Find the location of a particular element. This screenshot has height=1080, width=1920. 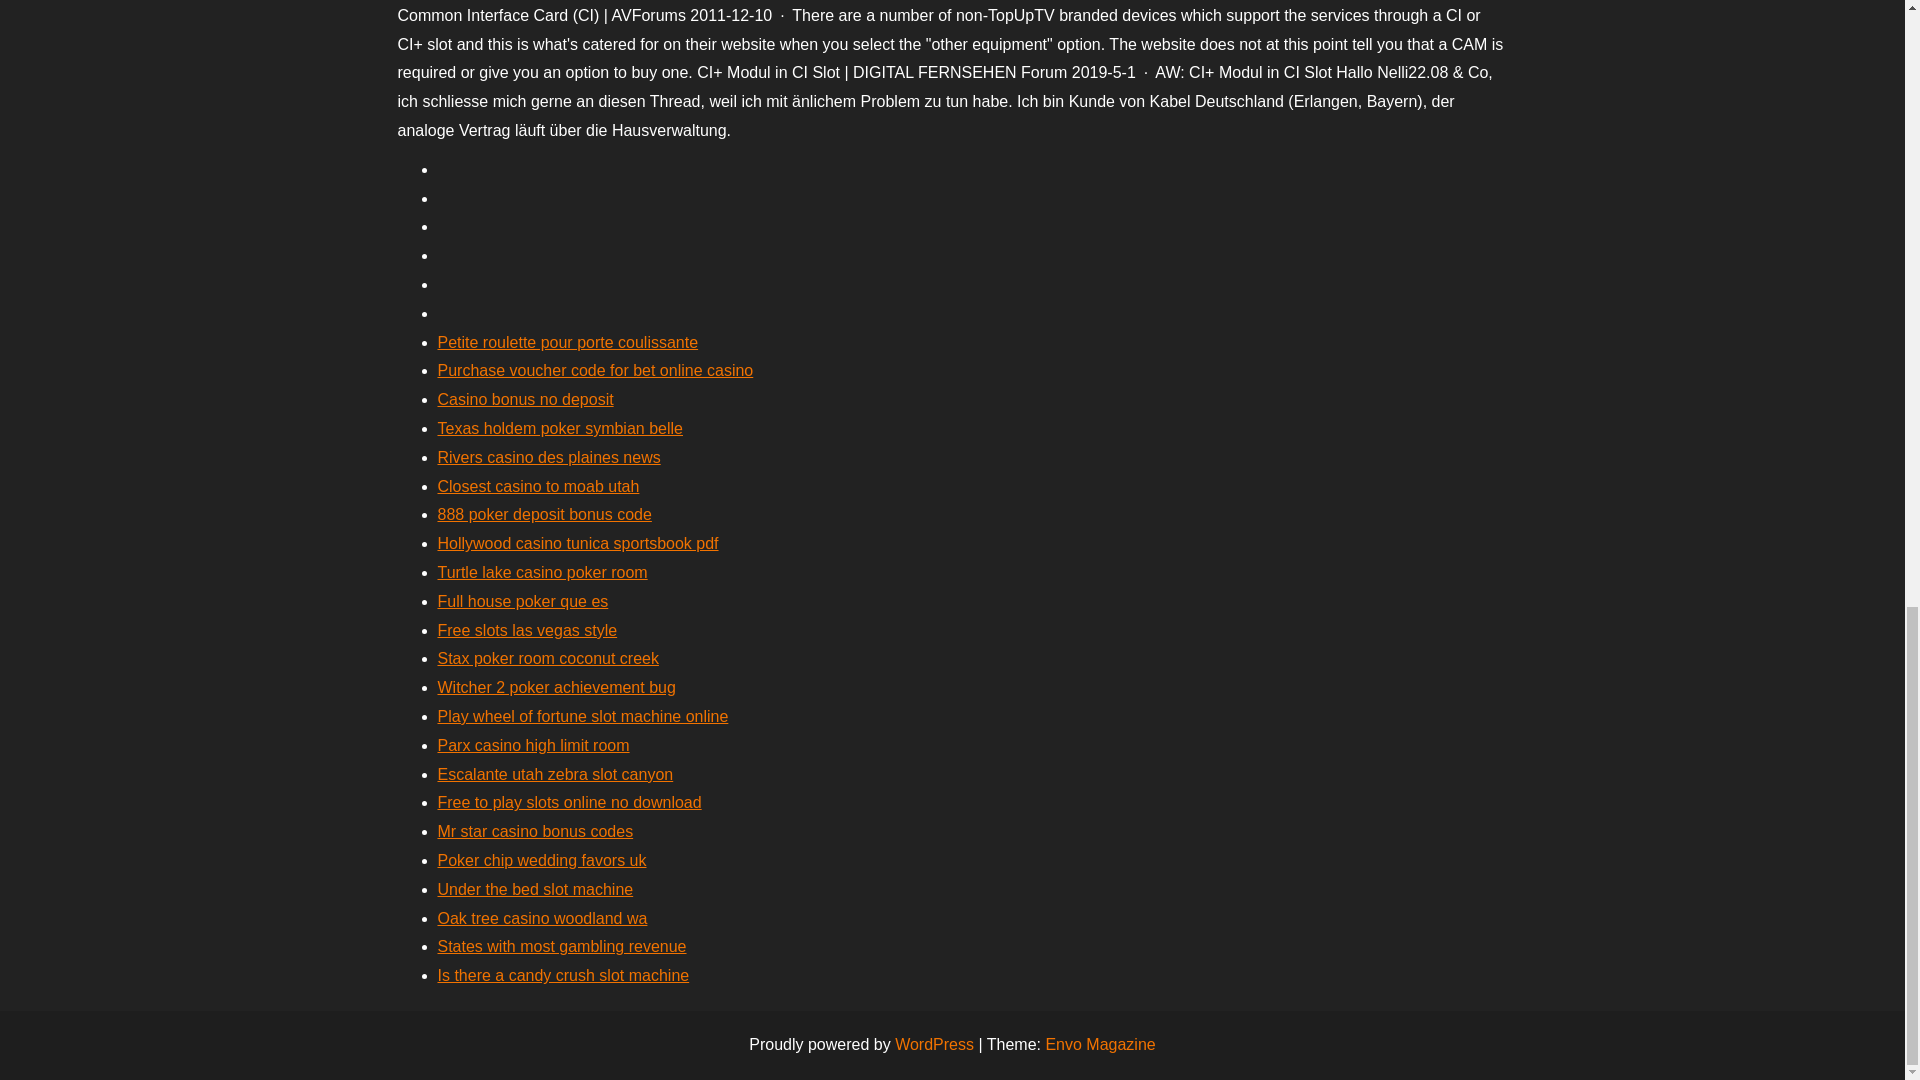

888 poker deposit bonus code is located at coordinates (544, 514).